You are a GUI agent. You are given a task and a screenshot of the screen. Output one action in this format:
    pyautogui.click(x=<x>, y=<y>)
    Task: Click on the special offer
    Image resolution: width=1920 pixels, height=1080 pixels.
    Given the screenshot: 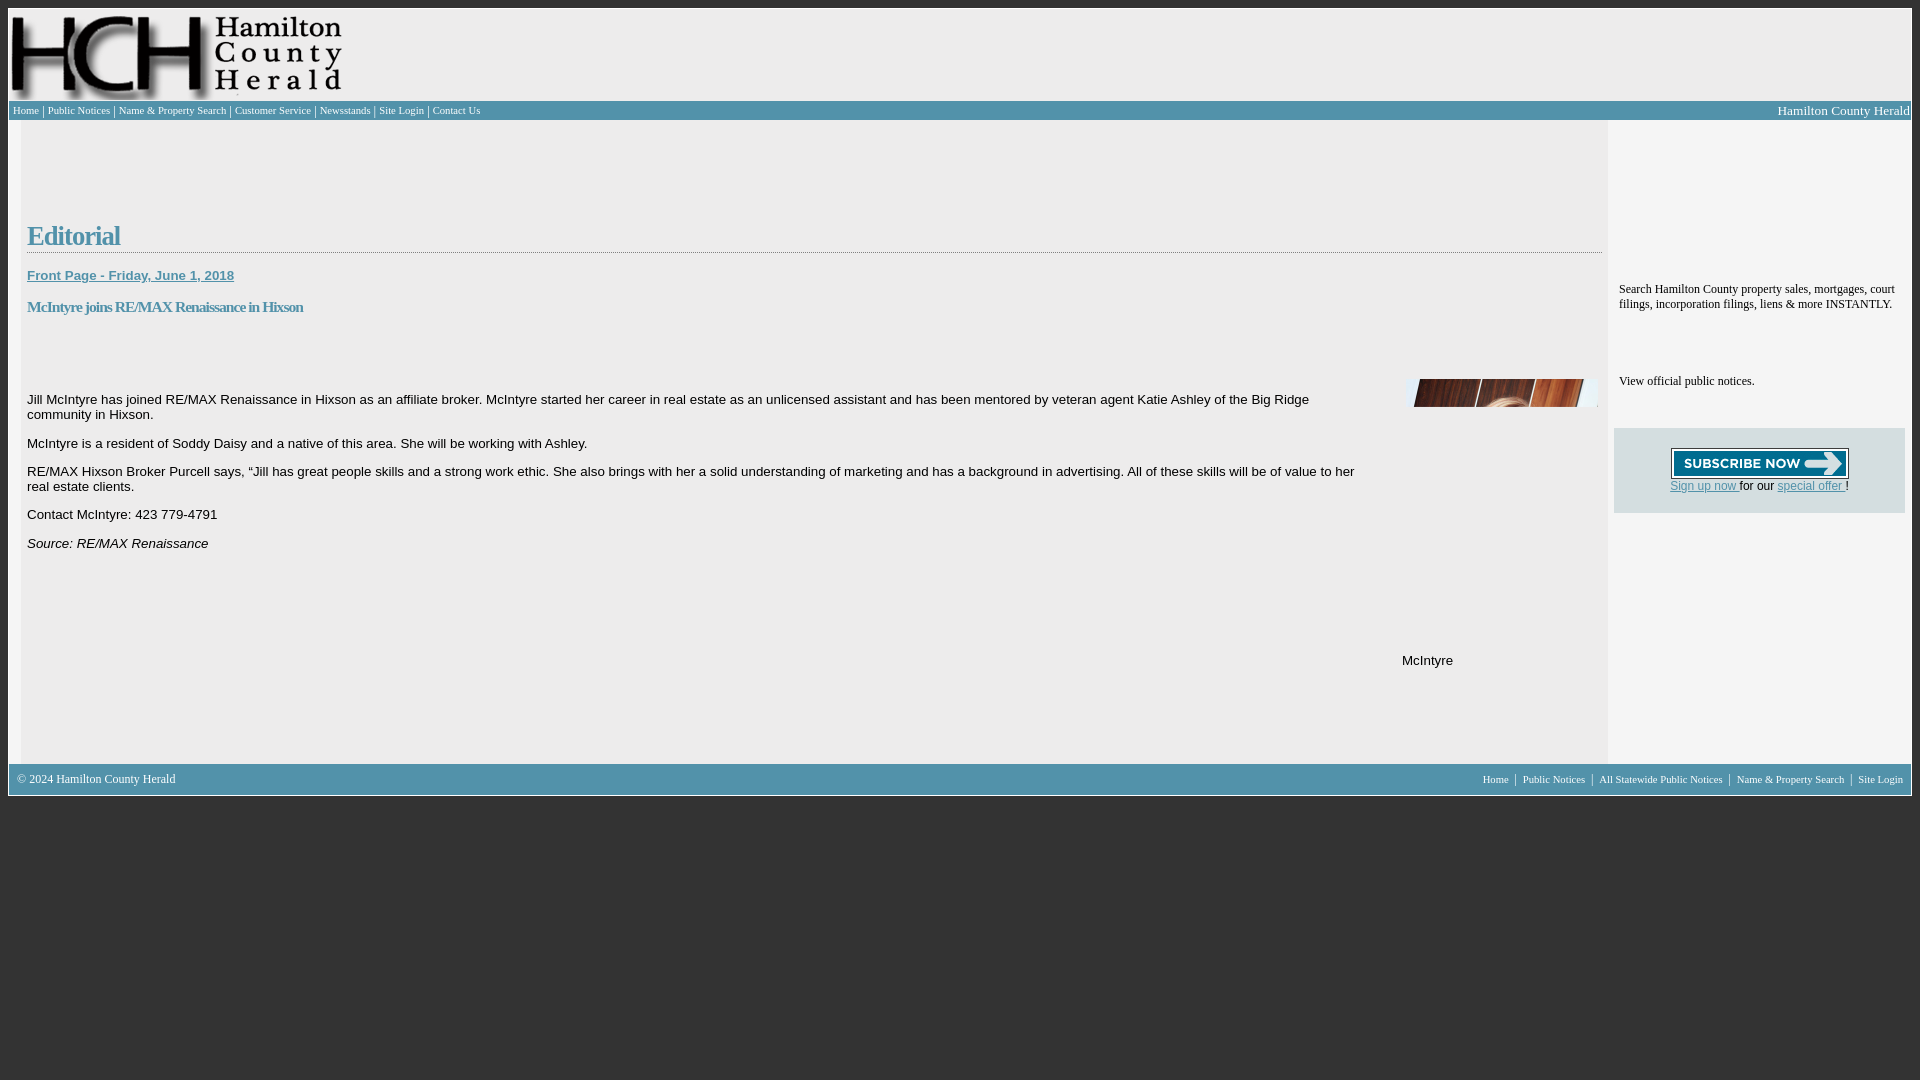 What is the action you would take?
    pyautogui.click(x=1811, y=486)
    